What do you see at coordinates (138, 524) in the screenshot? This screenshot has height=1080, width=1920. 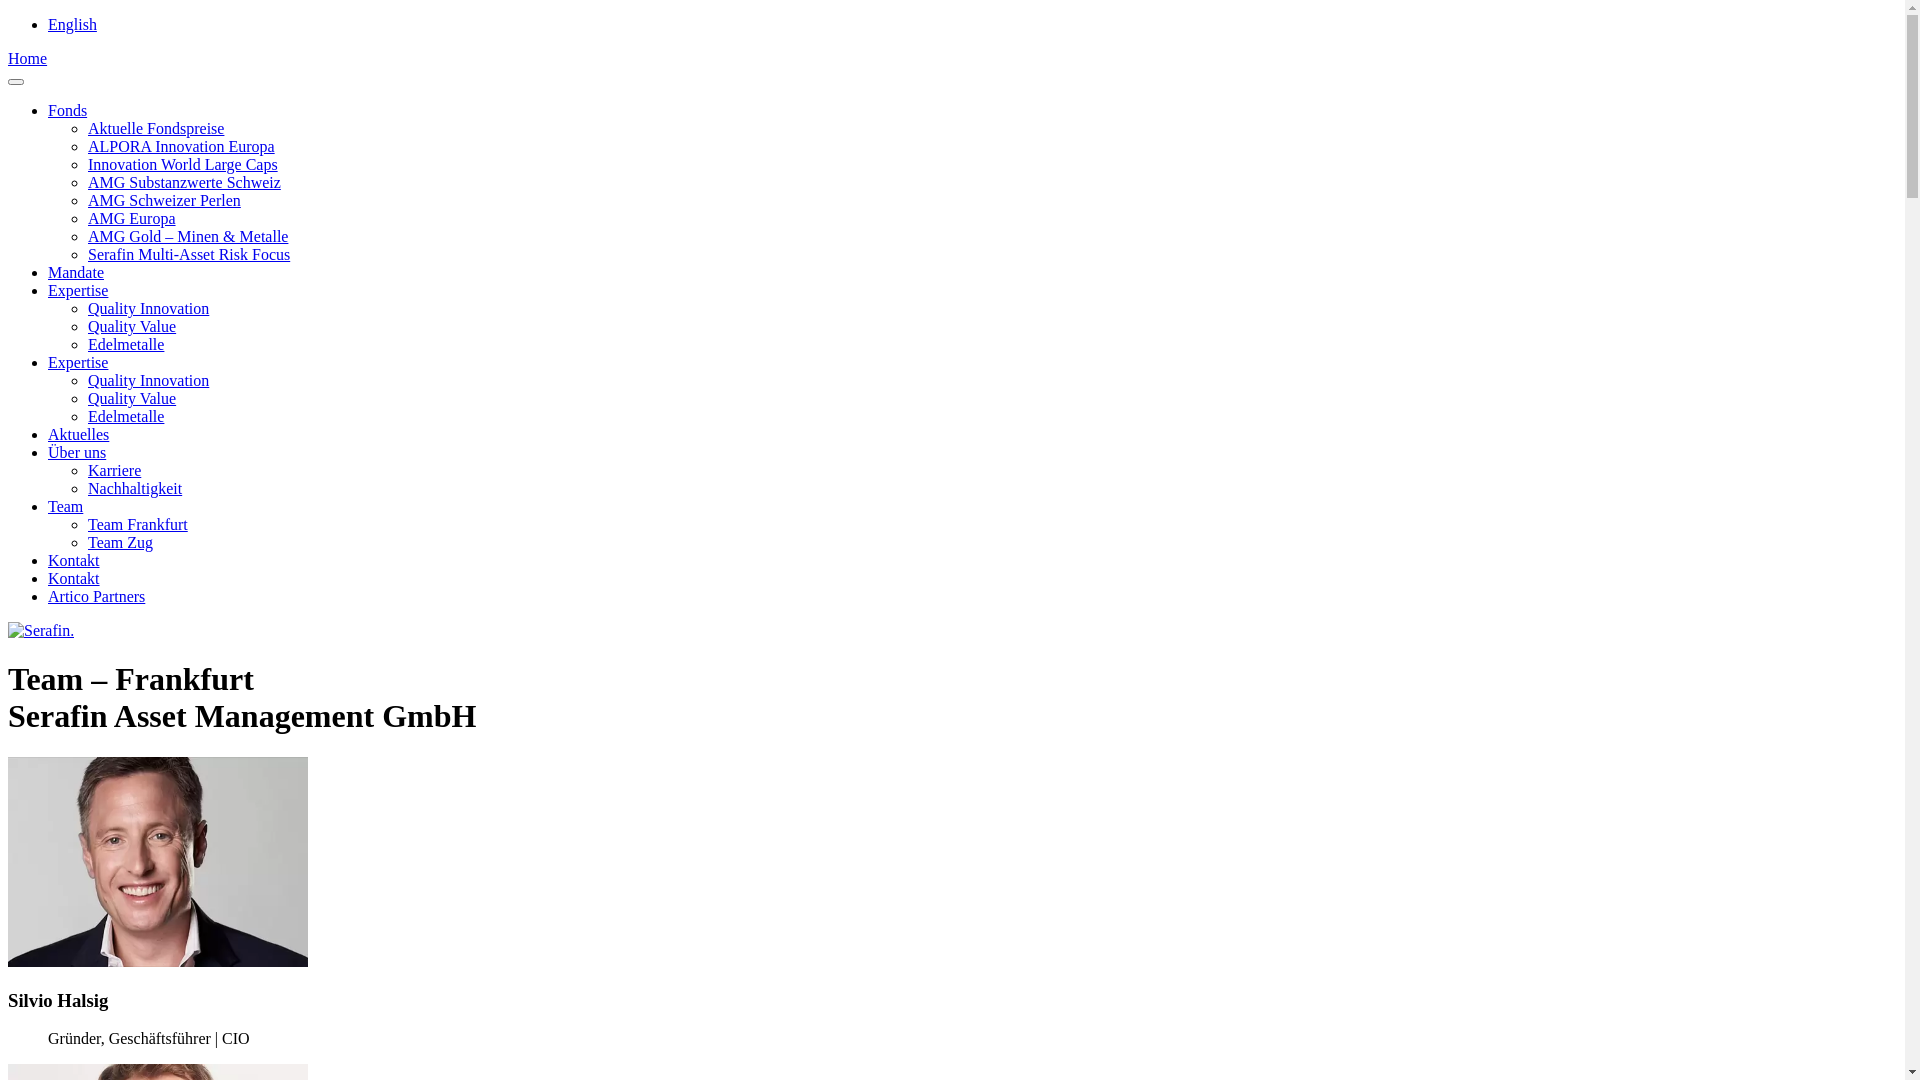 I see `Team Frankfurt` at bounding box center [138, 524].